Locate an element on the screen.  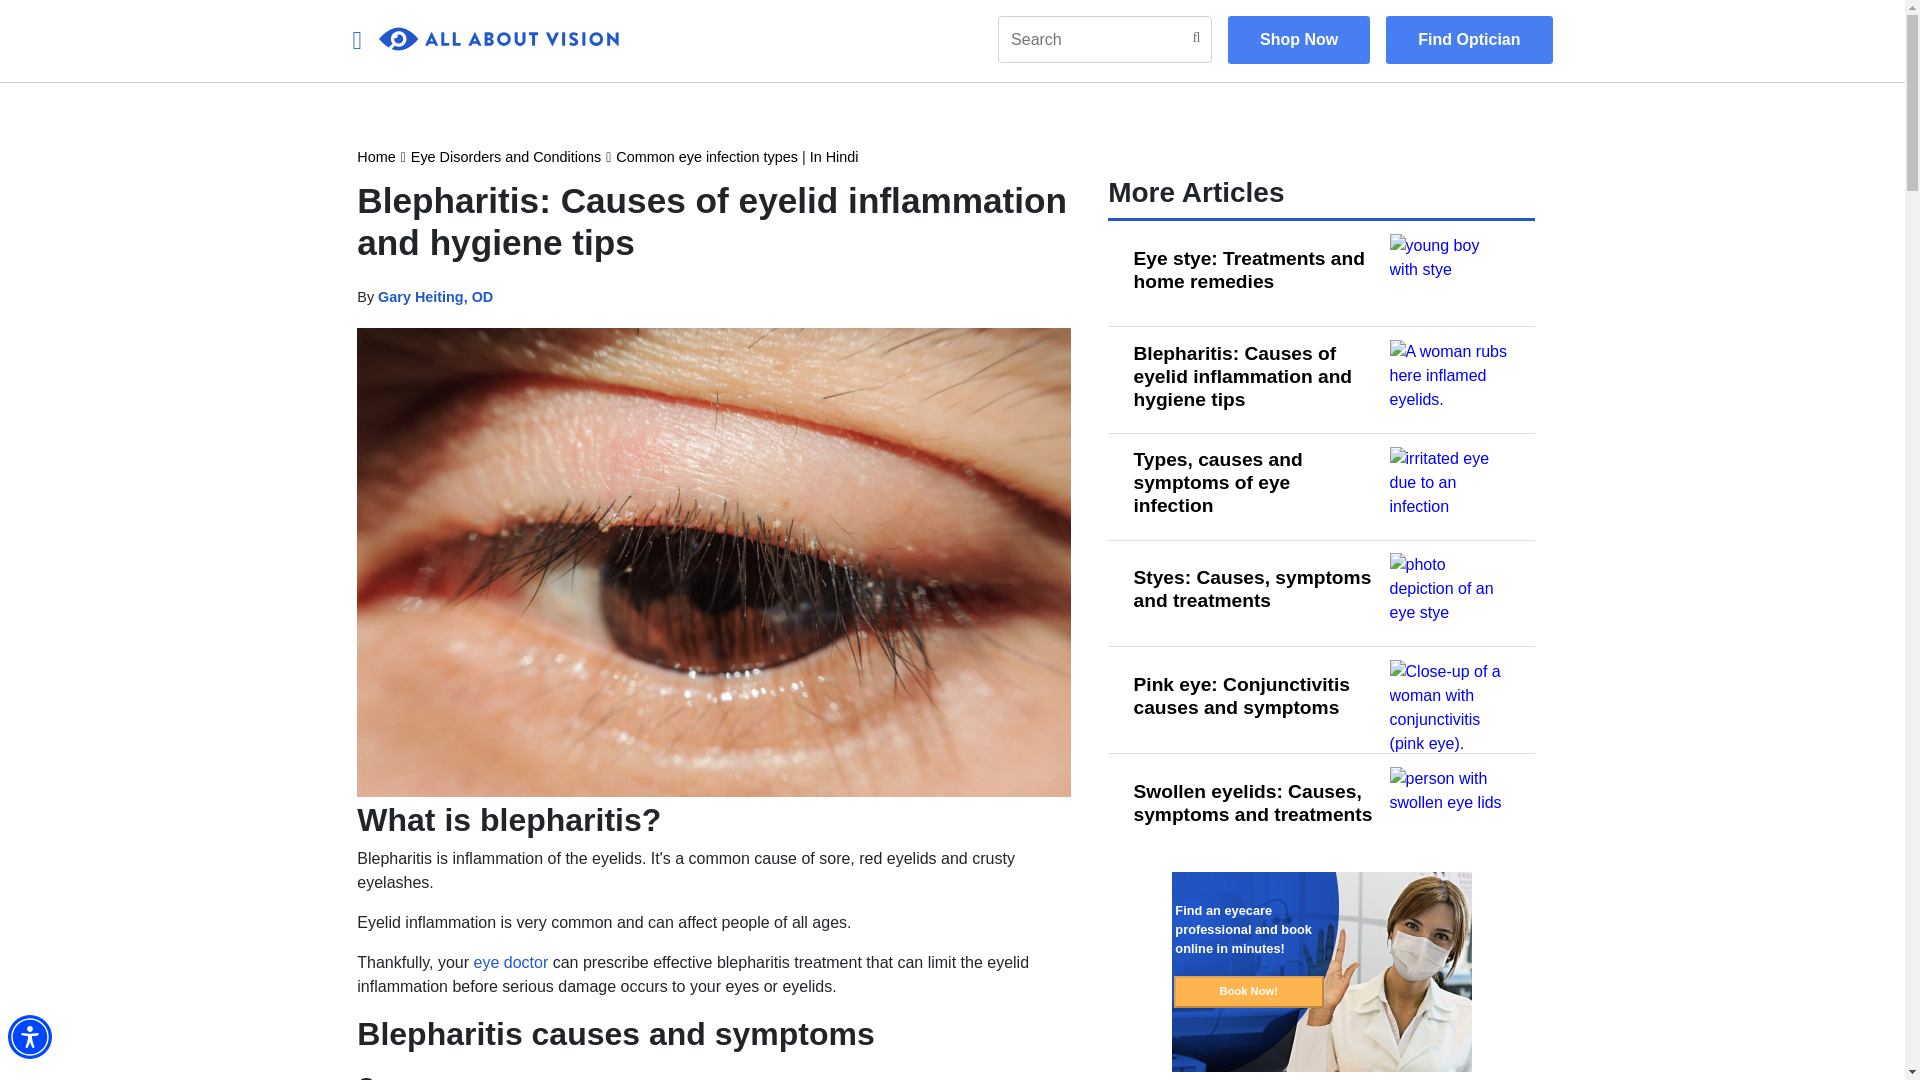
Shop Now is located at coordinates (1299, 40).